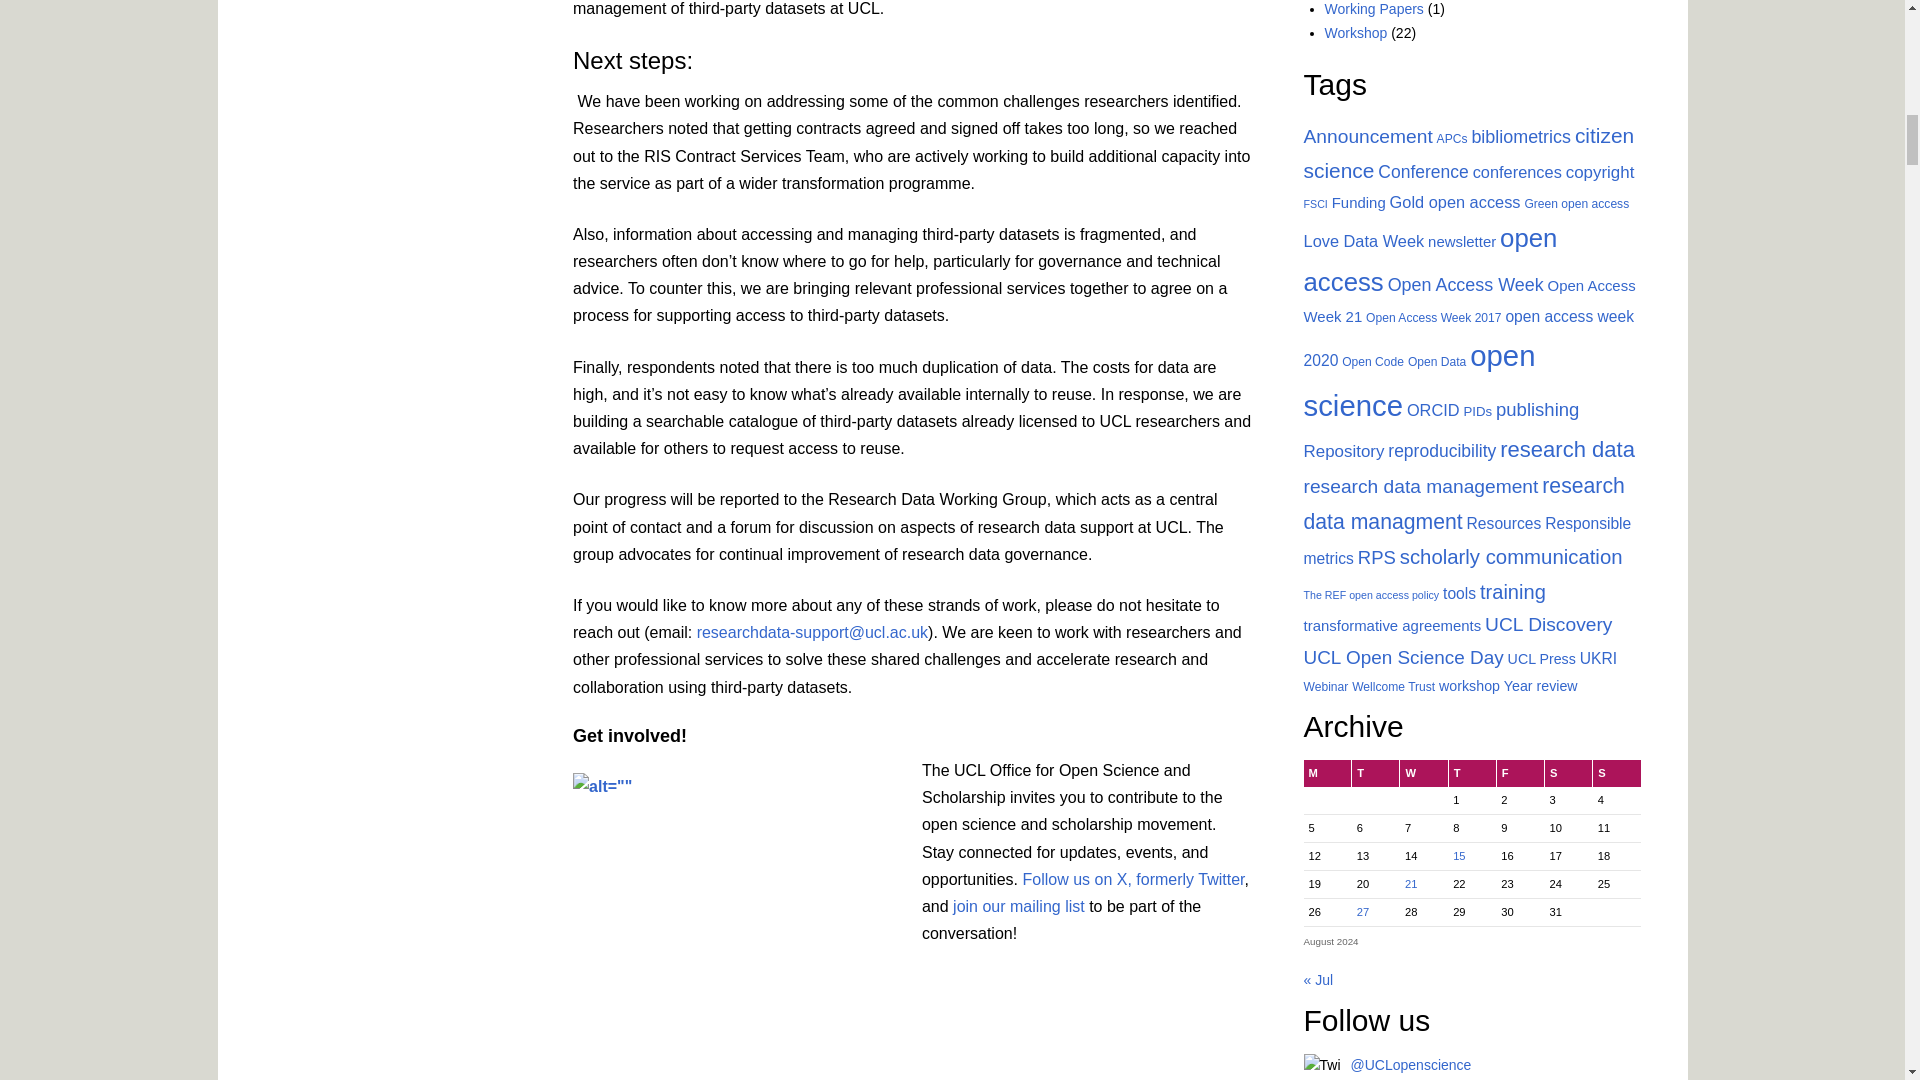  Describe the element at coordinates (1132, 878) in the screenshot. I see `Follow us on X, formerly Twitter` at that location.